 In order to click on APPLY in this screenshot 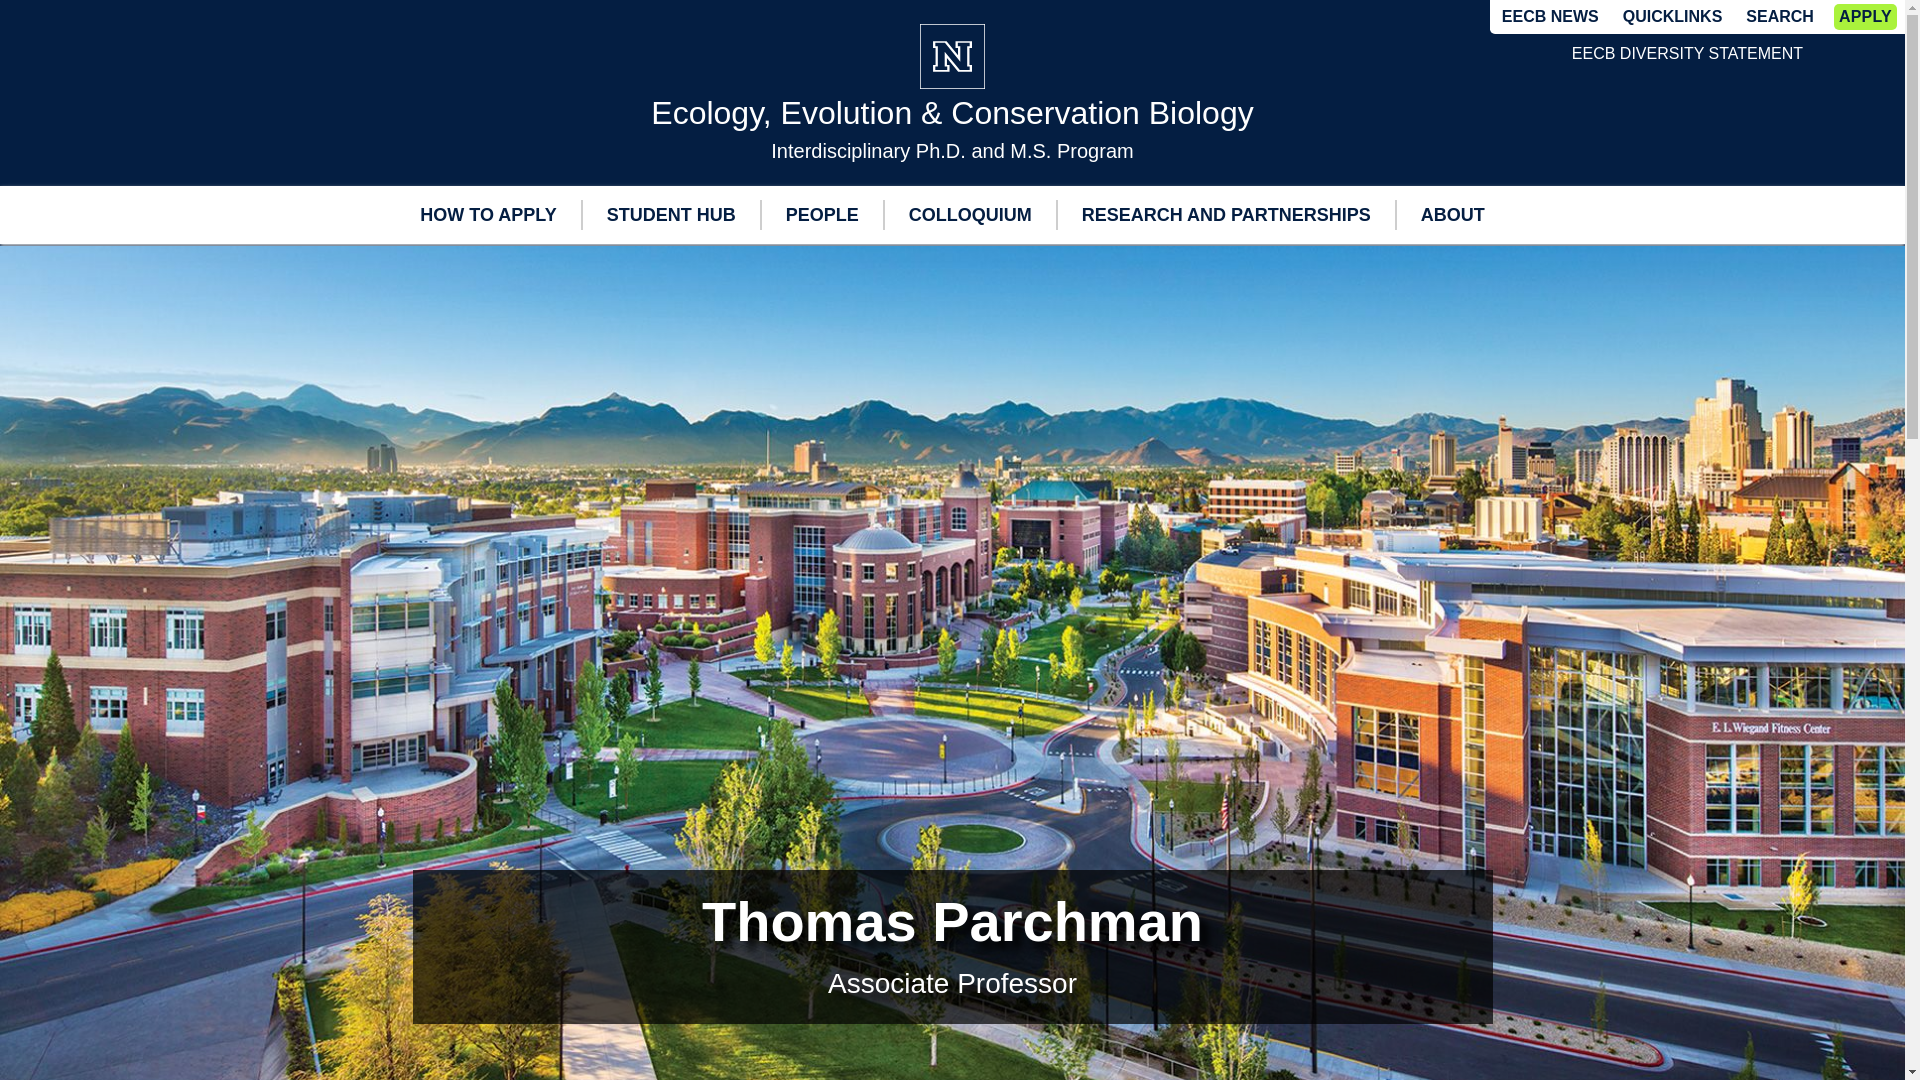, I will do `click(1864, 17)`.